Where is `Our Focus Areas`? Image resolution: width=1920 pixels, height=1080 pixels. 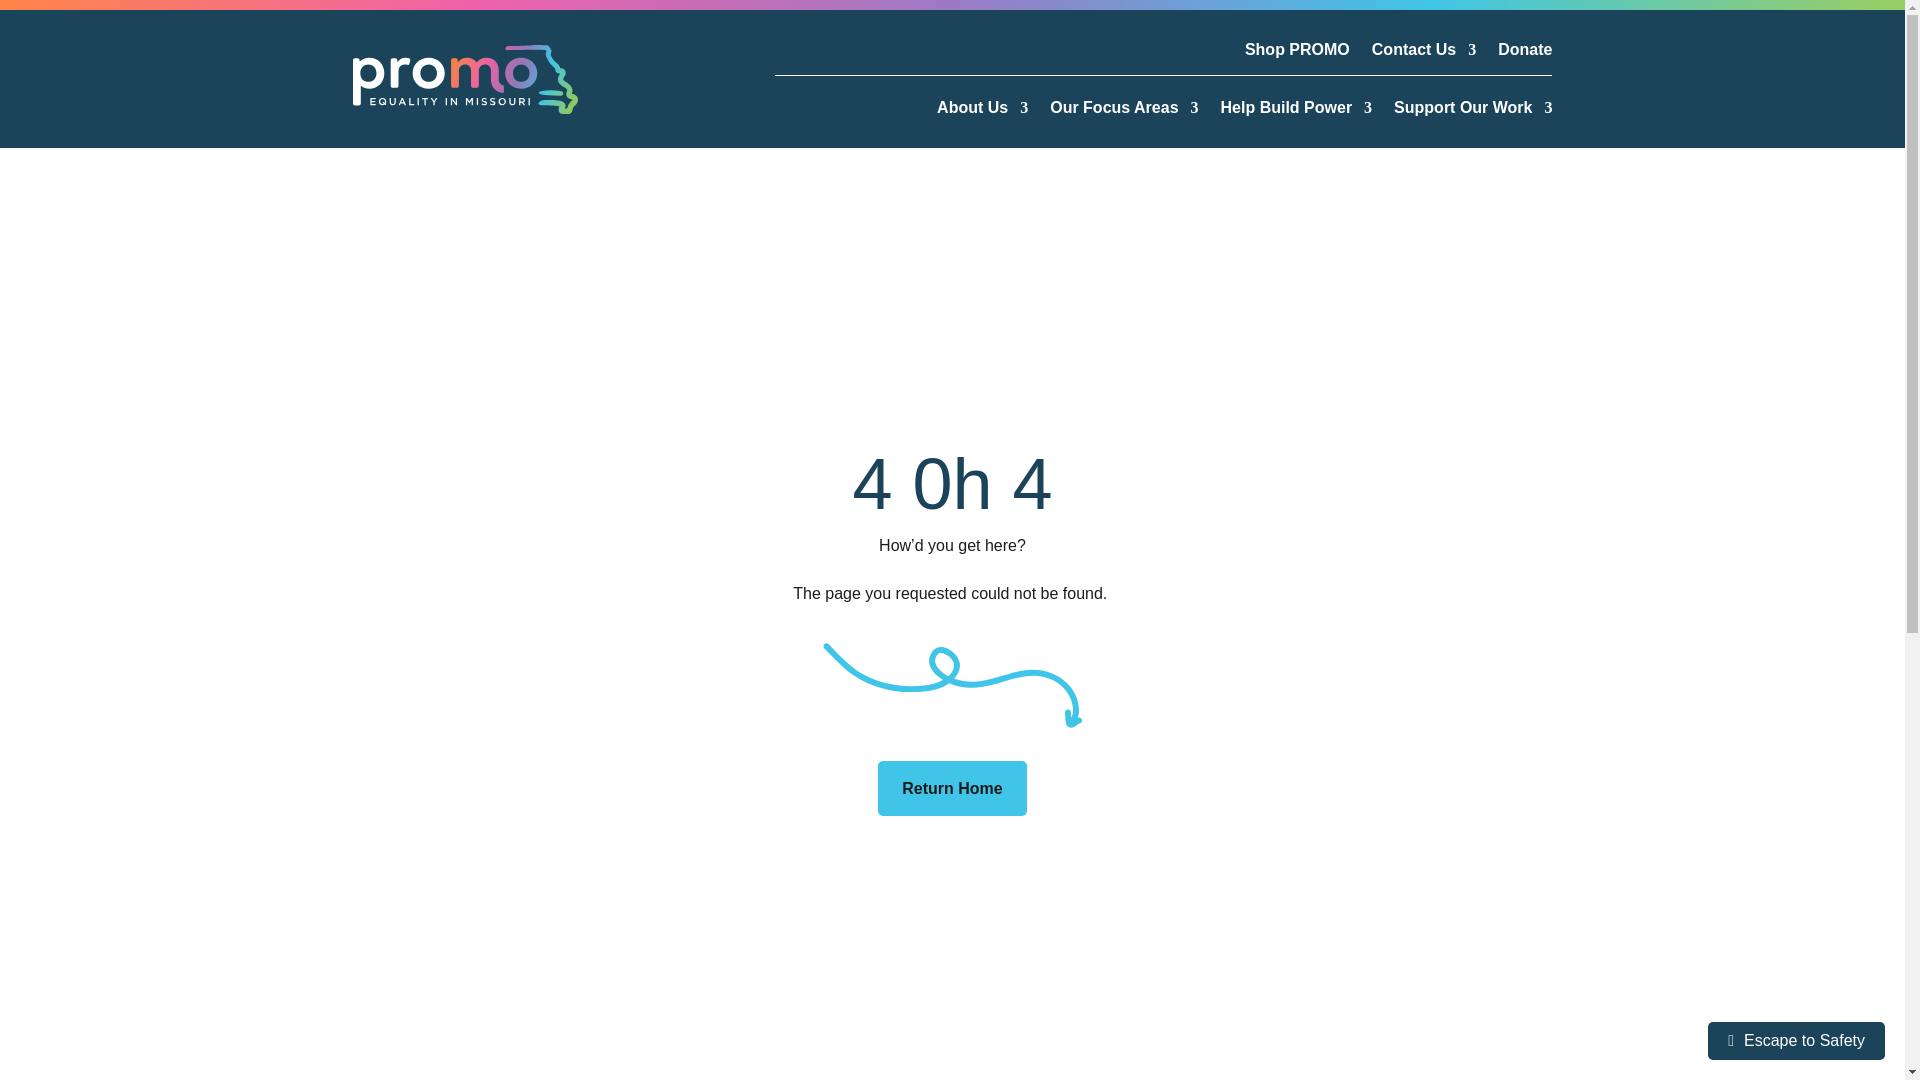
Our Focus Areas is located at coordinates (1124, 112).